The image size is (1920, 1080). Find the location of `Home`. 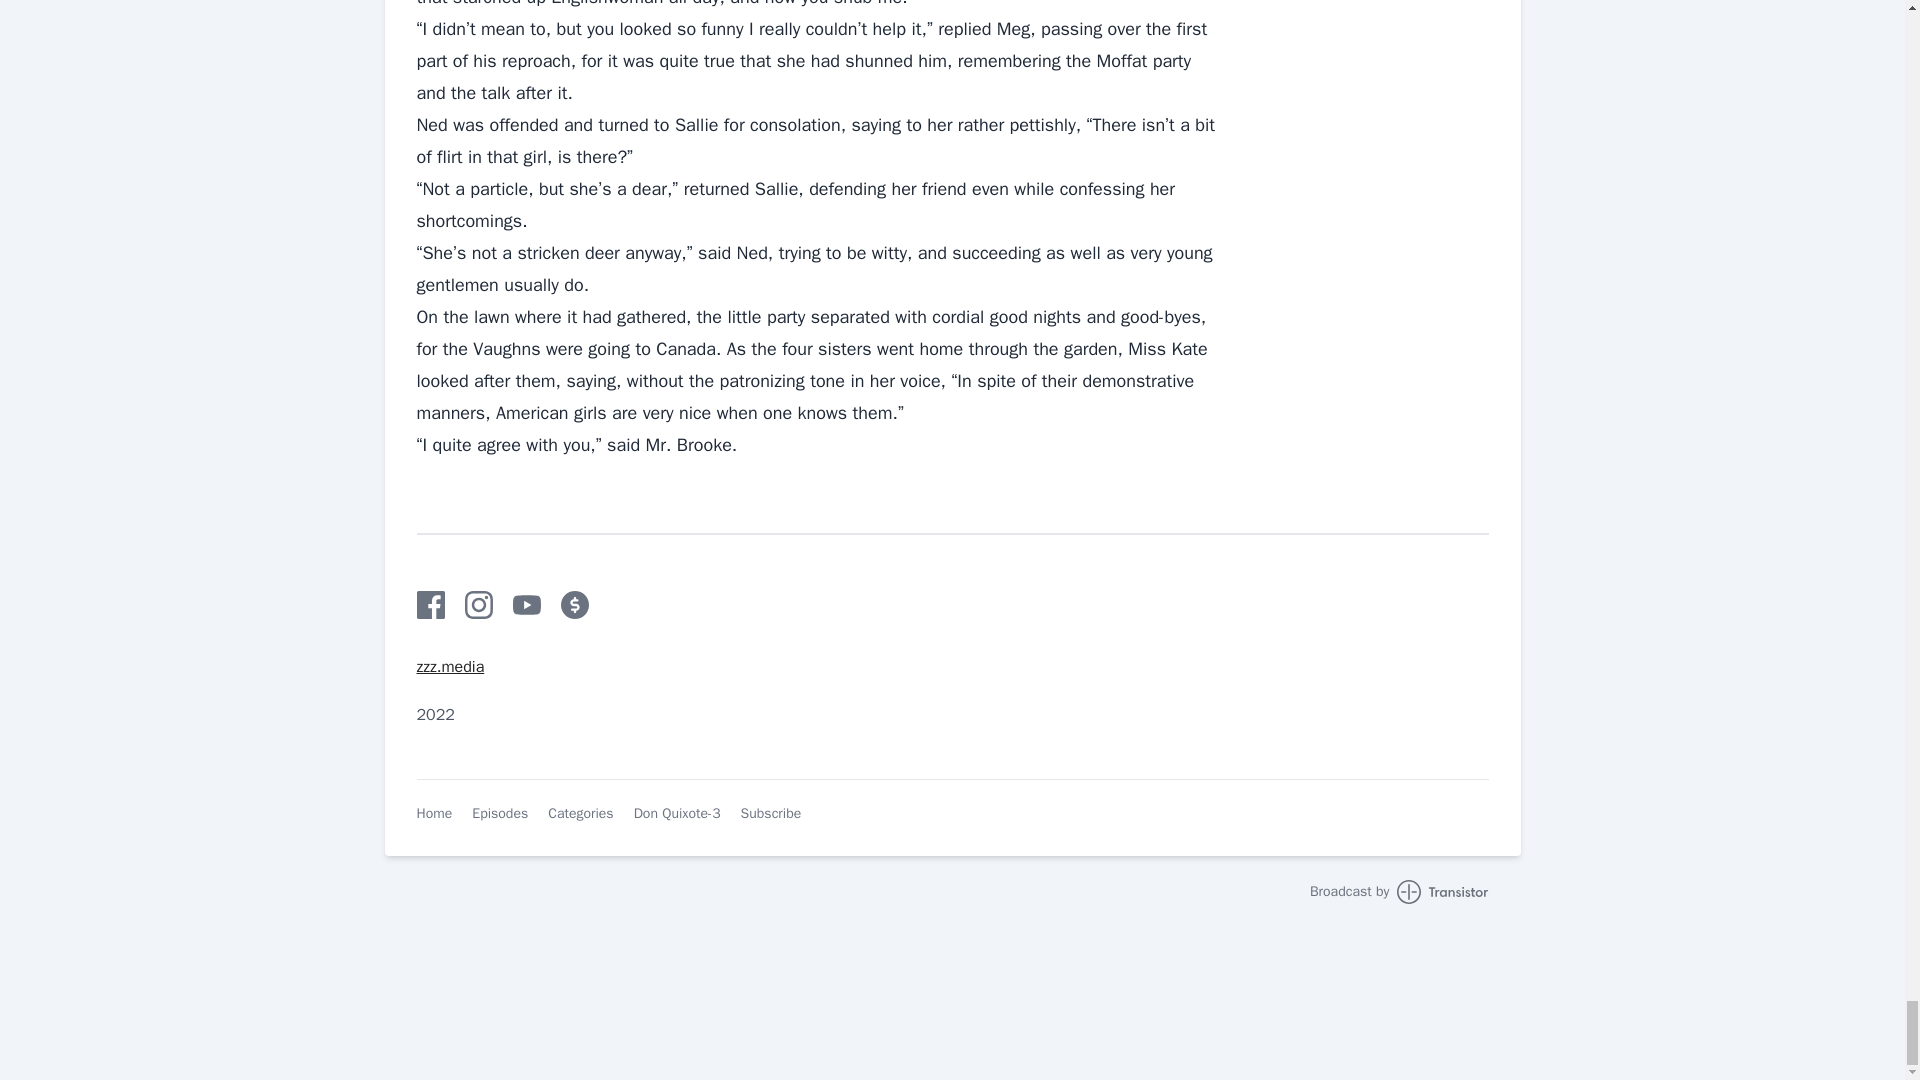

Home is located at coordinates (434, 814).